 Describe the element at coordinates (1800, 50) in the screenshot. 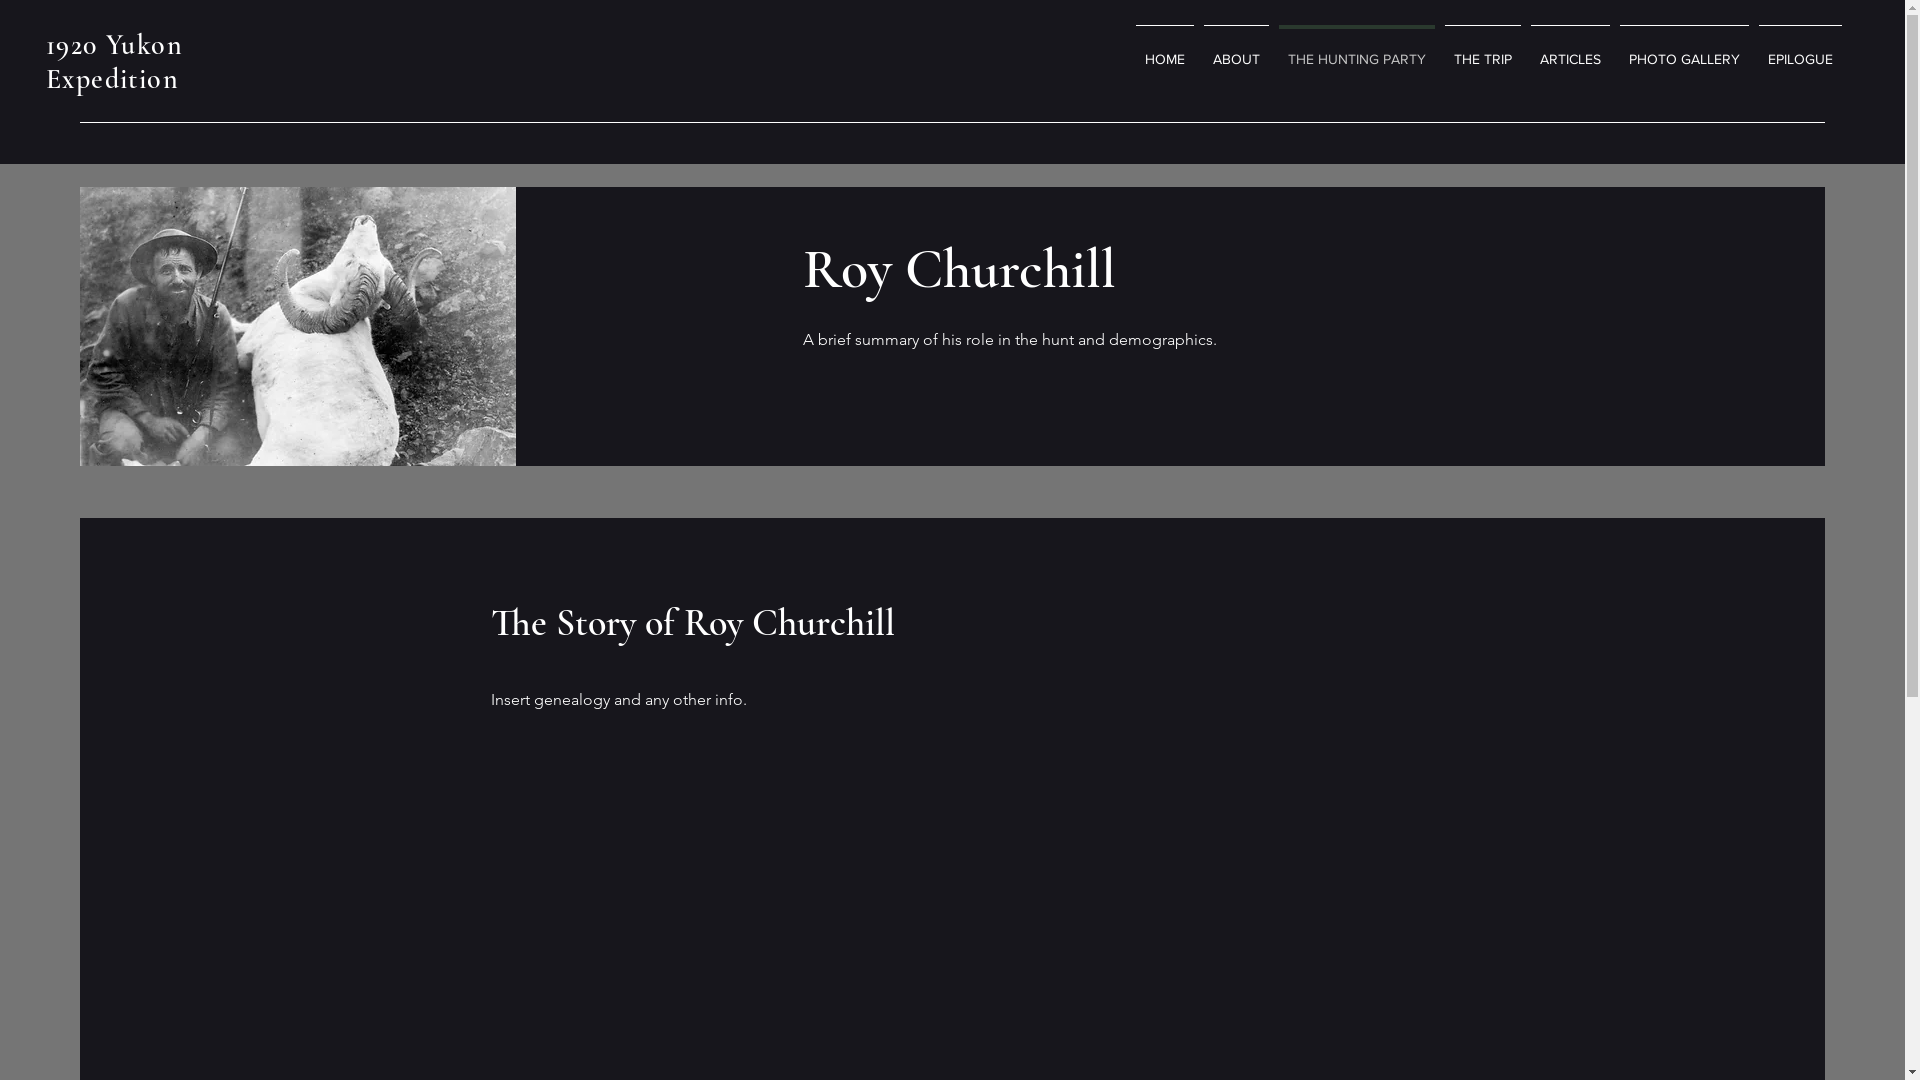

I see `EPILOGUE` at that location.